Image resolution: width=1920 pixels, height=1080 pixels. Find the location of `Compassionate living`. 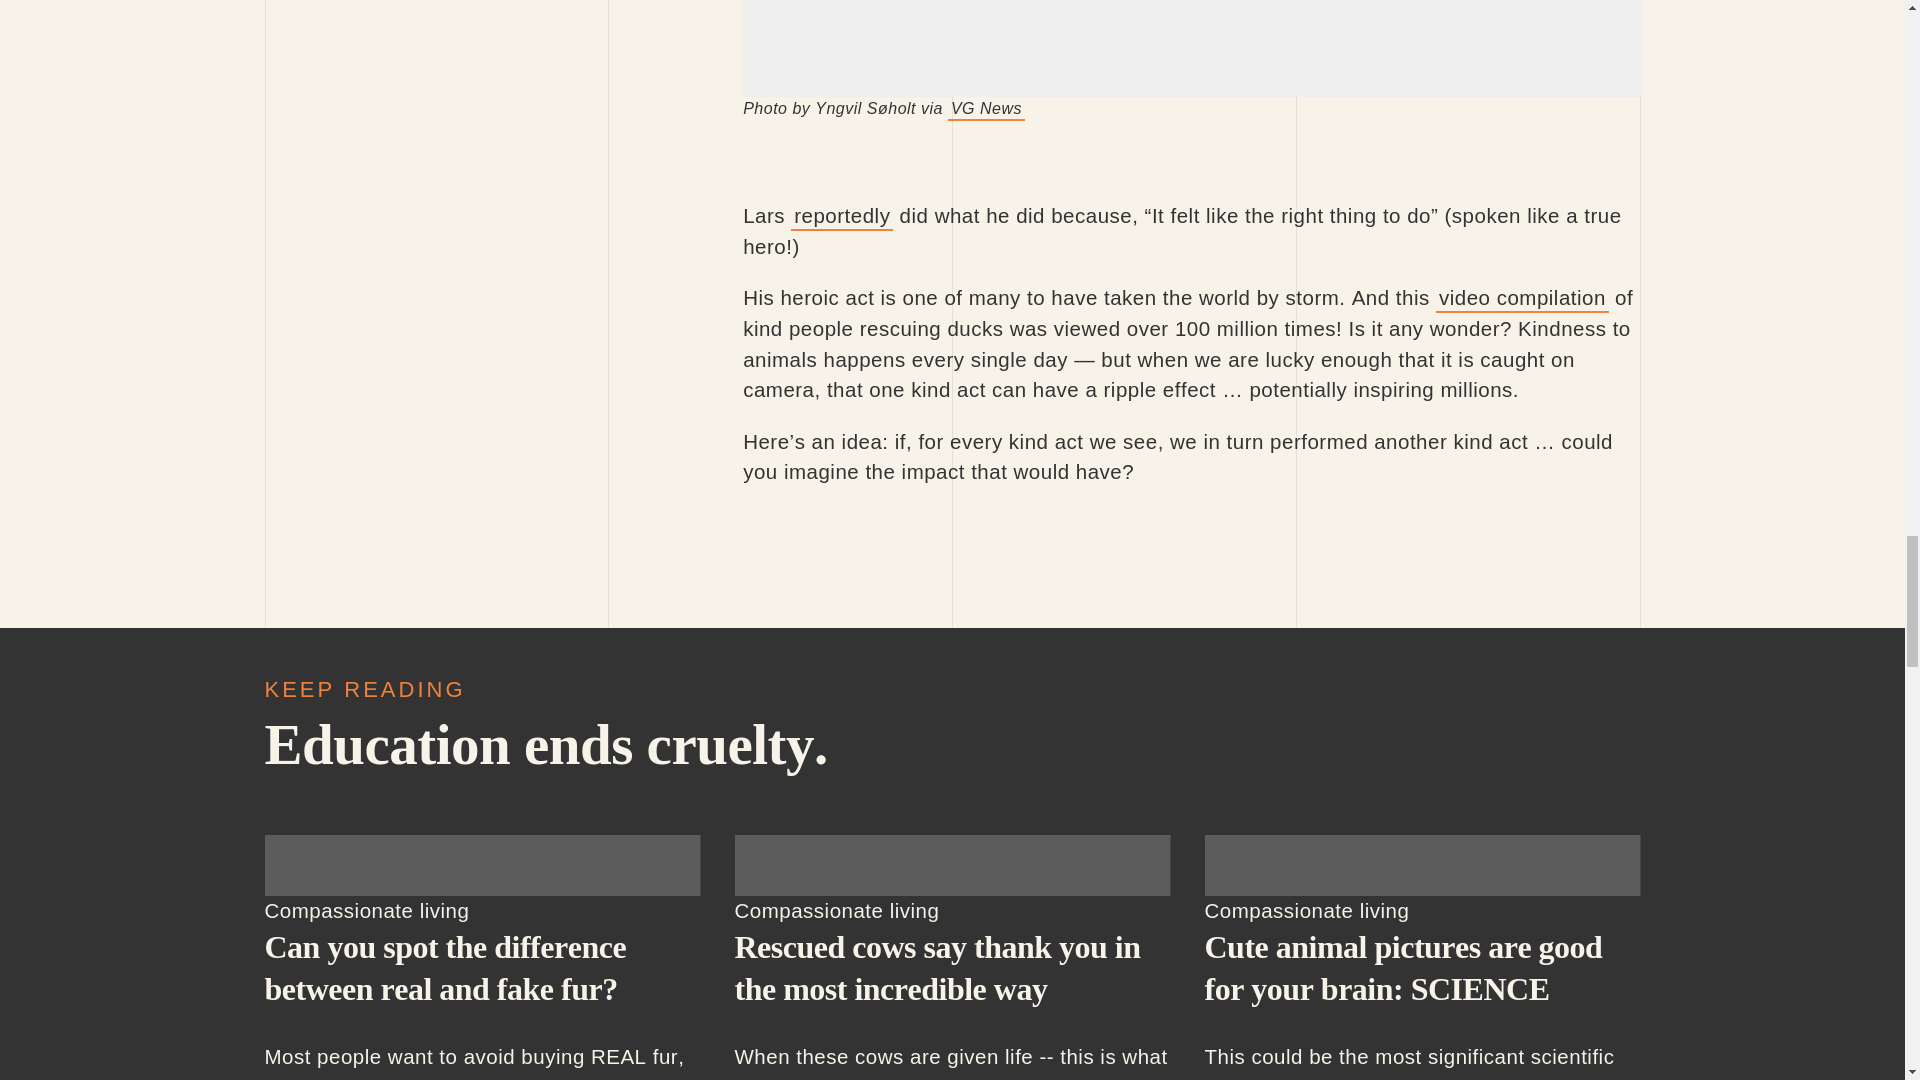

Compassionate living is located at coordinates (366, 910).